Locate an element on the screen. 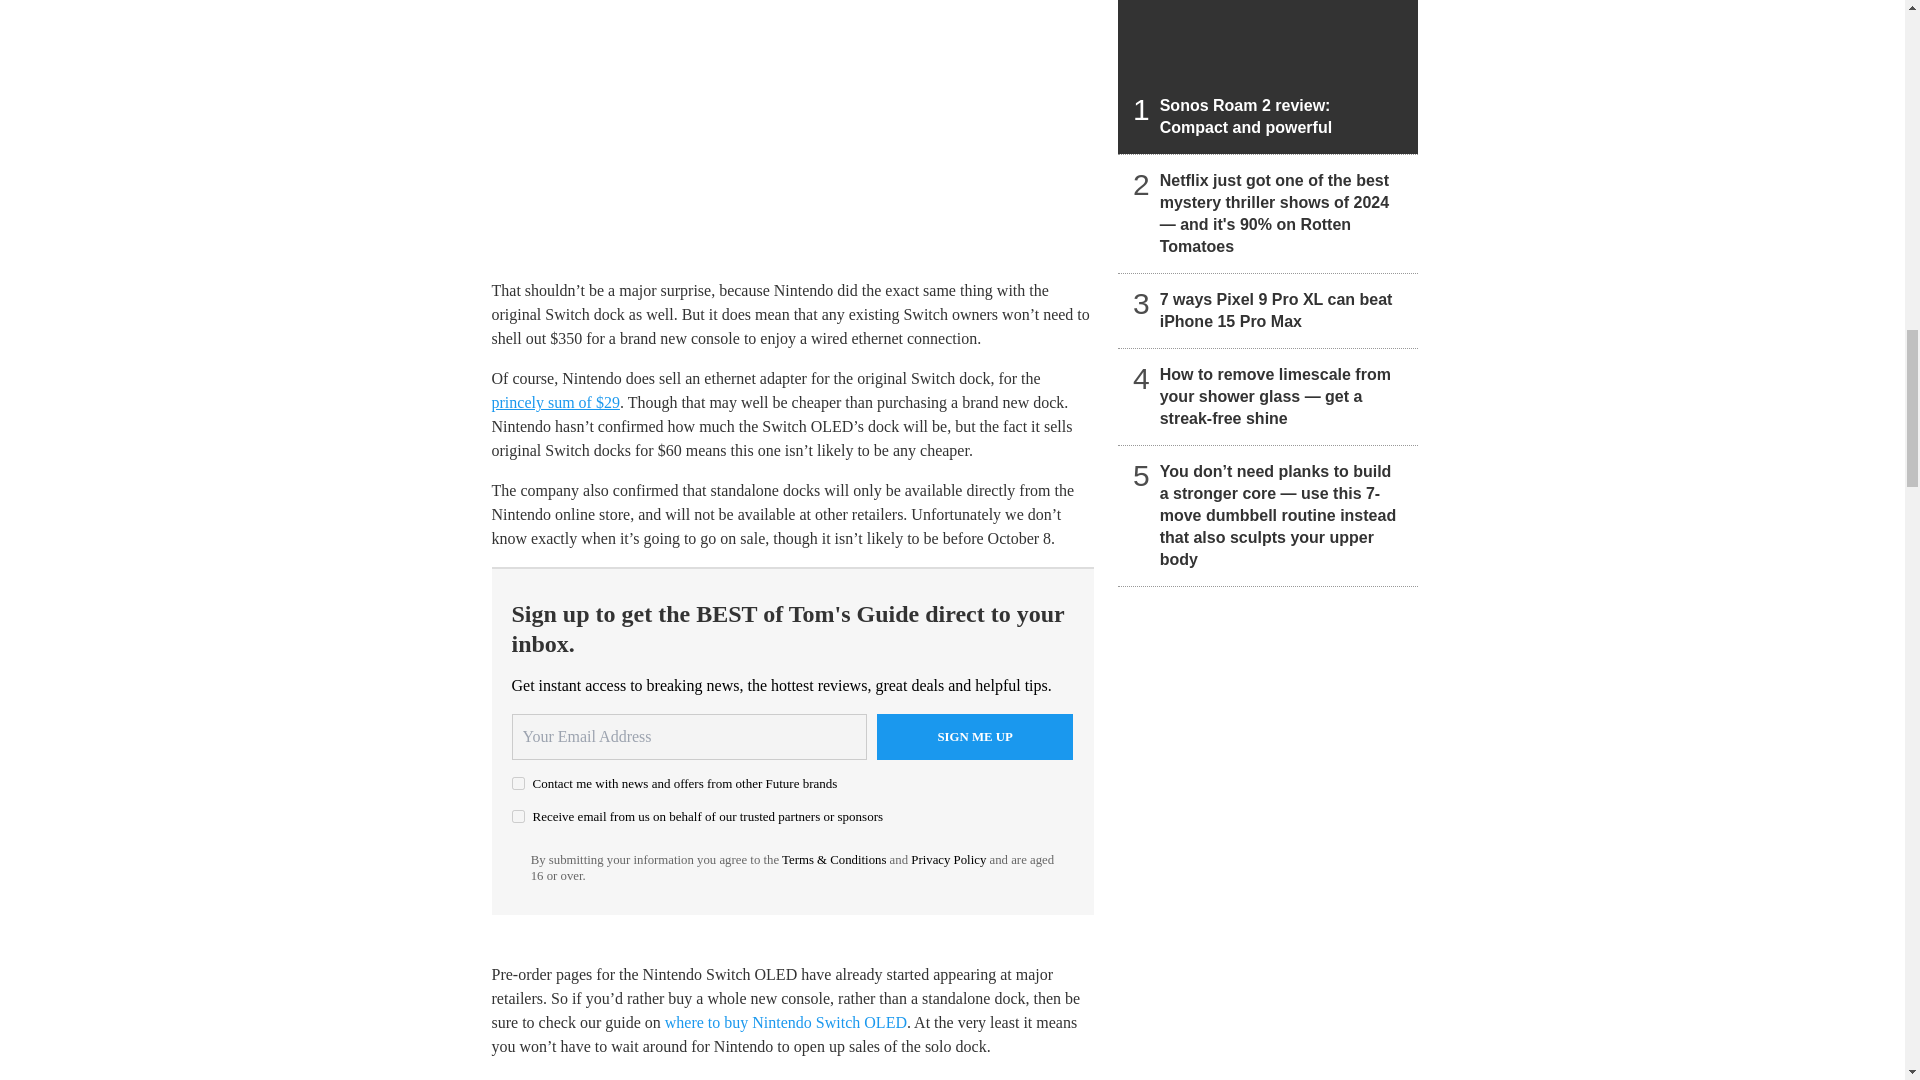 The width and height of the screenshot is (1920, 1080). Sonos Roam 2 review: Compact and powerful  is located at coordinates (1268, 77).